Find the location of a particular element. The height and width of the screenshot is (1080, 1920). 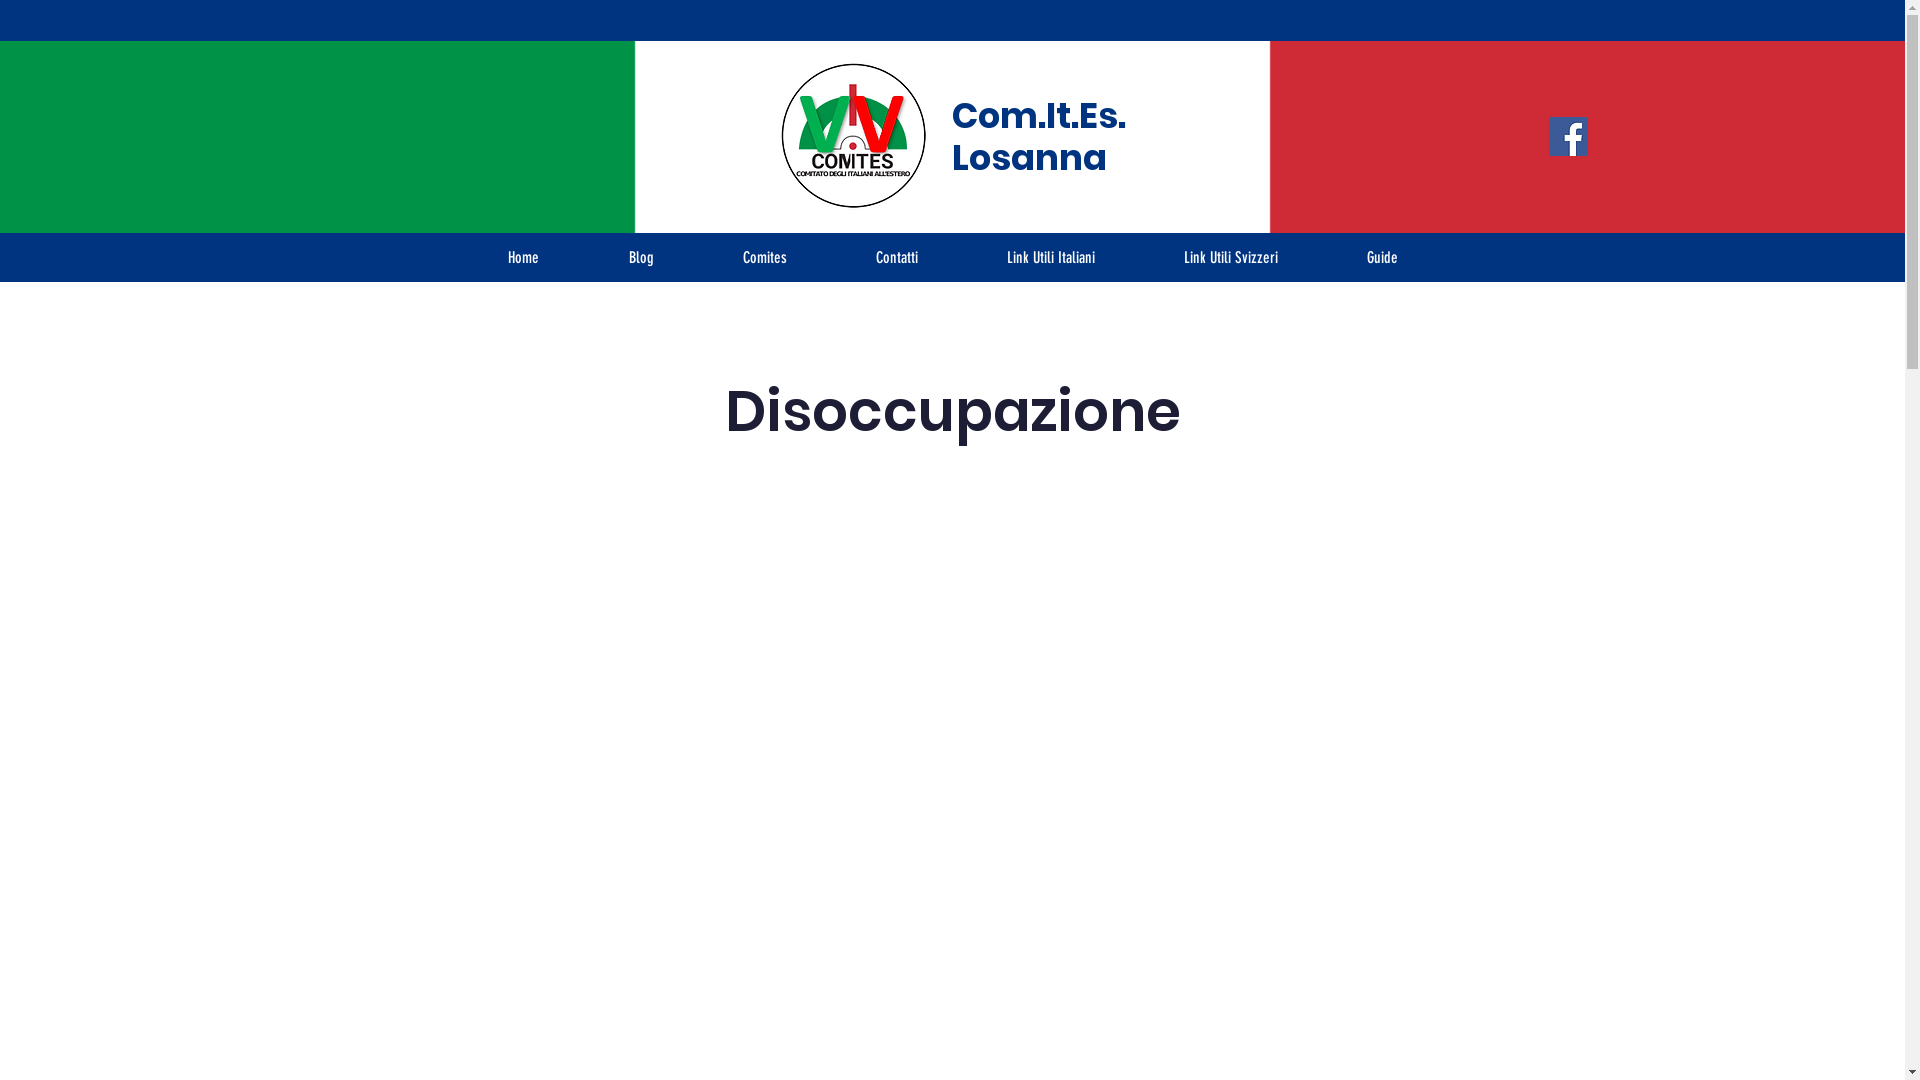

Home is located at coordinates (522, 258).